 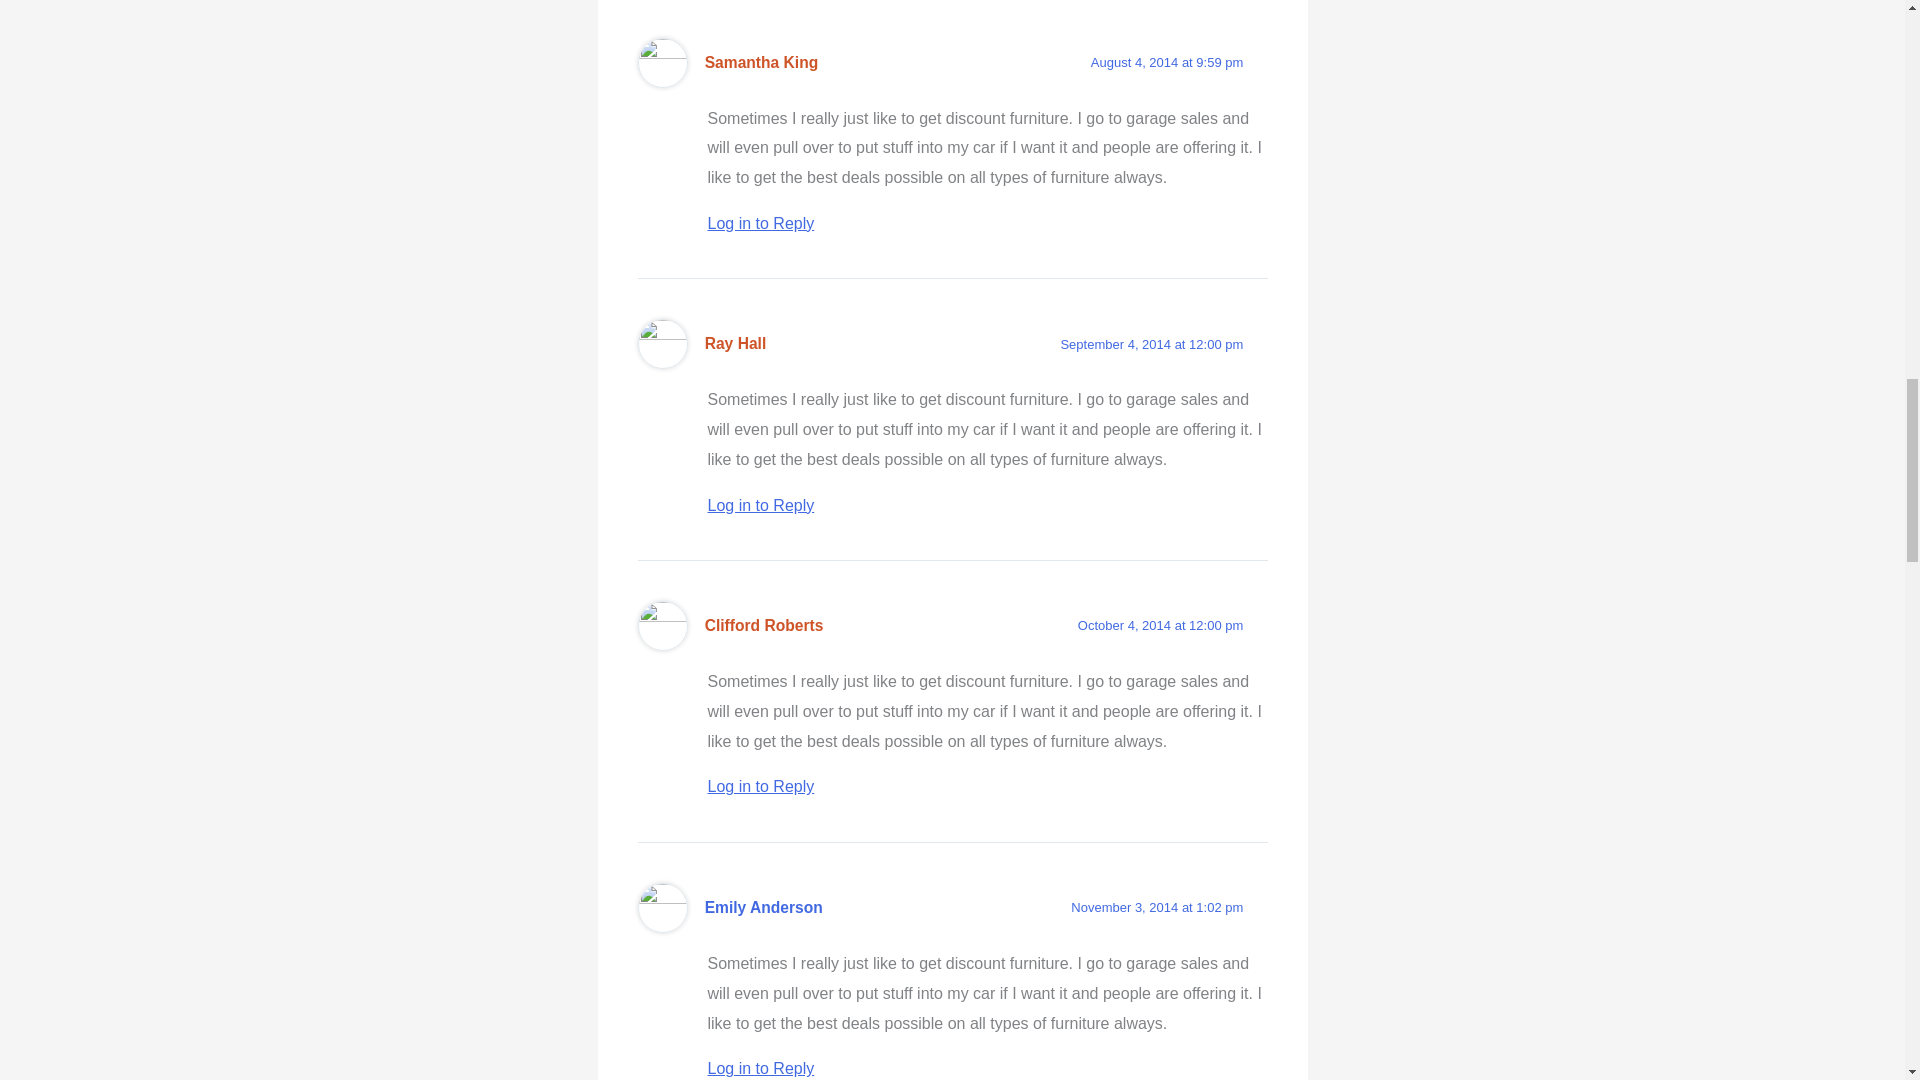 What do you see at coordinates (761, 1068) in the screenshot?
I see `Log in to Reply` at bounding box center [761, 1068].